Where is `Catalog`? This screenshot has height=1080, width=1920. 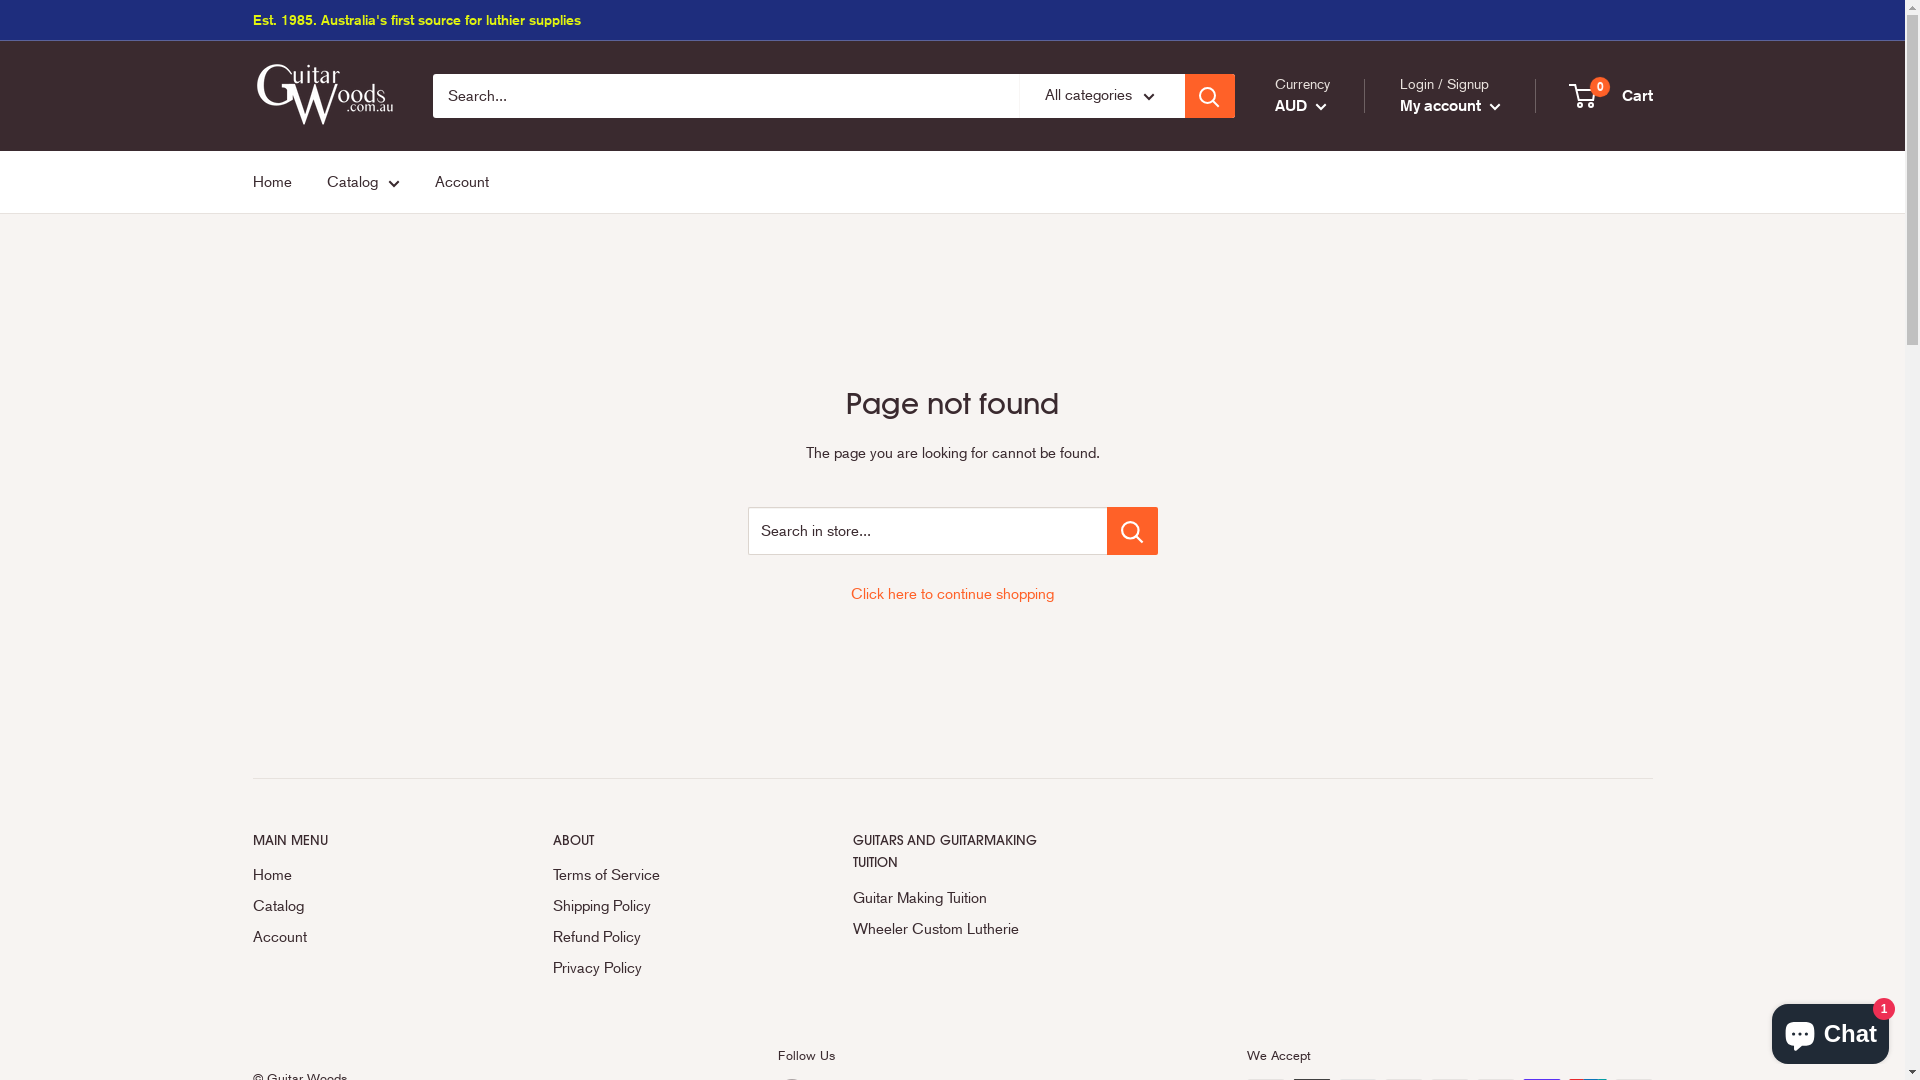 Catalog is located at coordinates (362, 182).